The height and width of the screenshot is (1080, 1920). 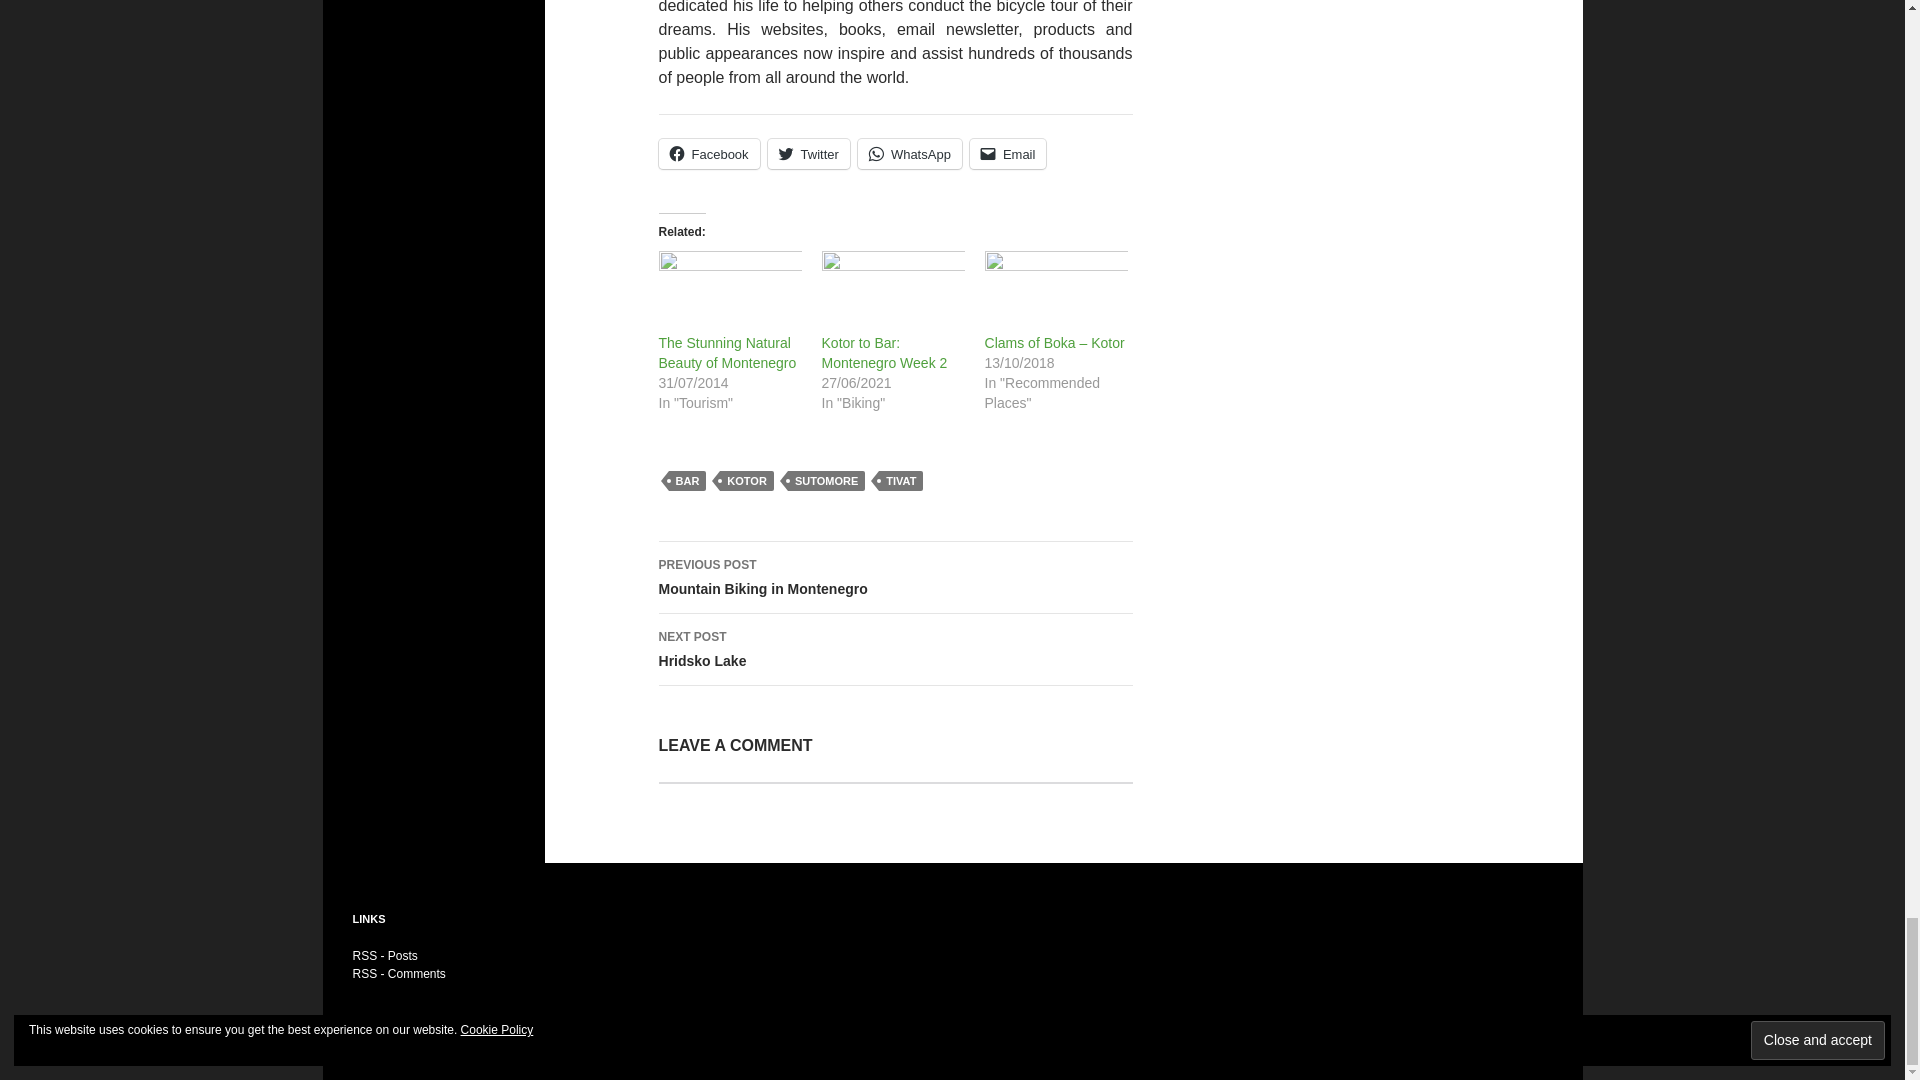 I want to click on The Stunning Natural Beauty of Montenegro, so click(x=729, y=291).